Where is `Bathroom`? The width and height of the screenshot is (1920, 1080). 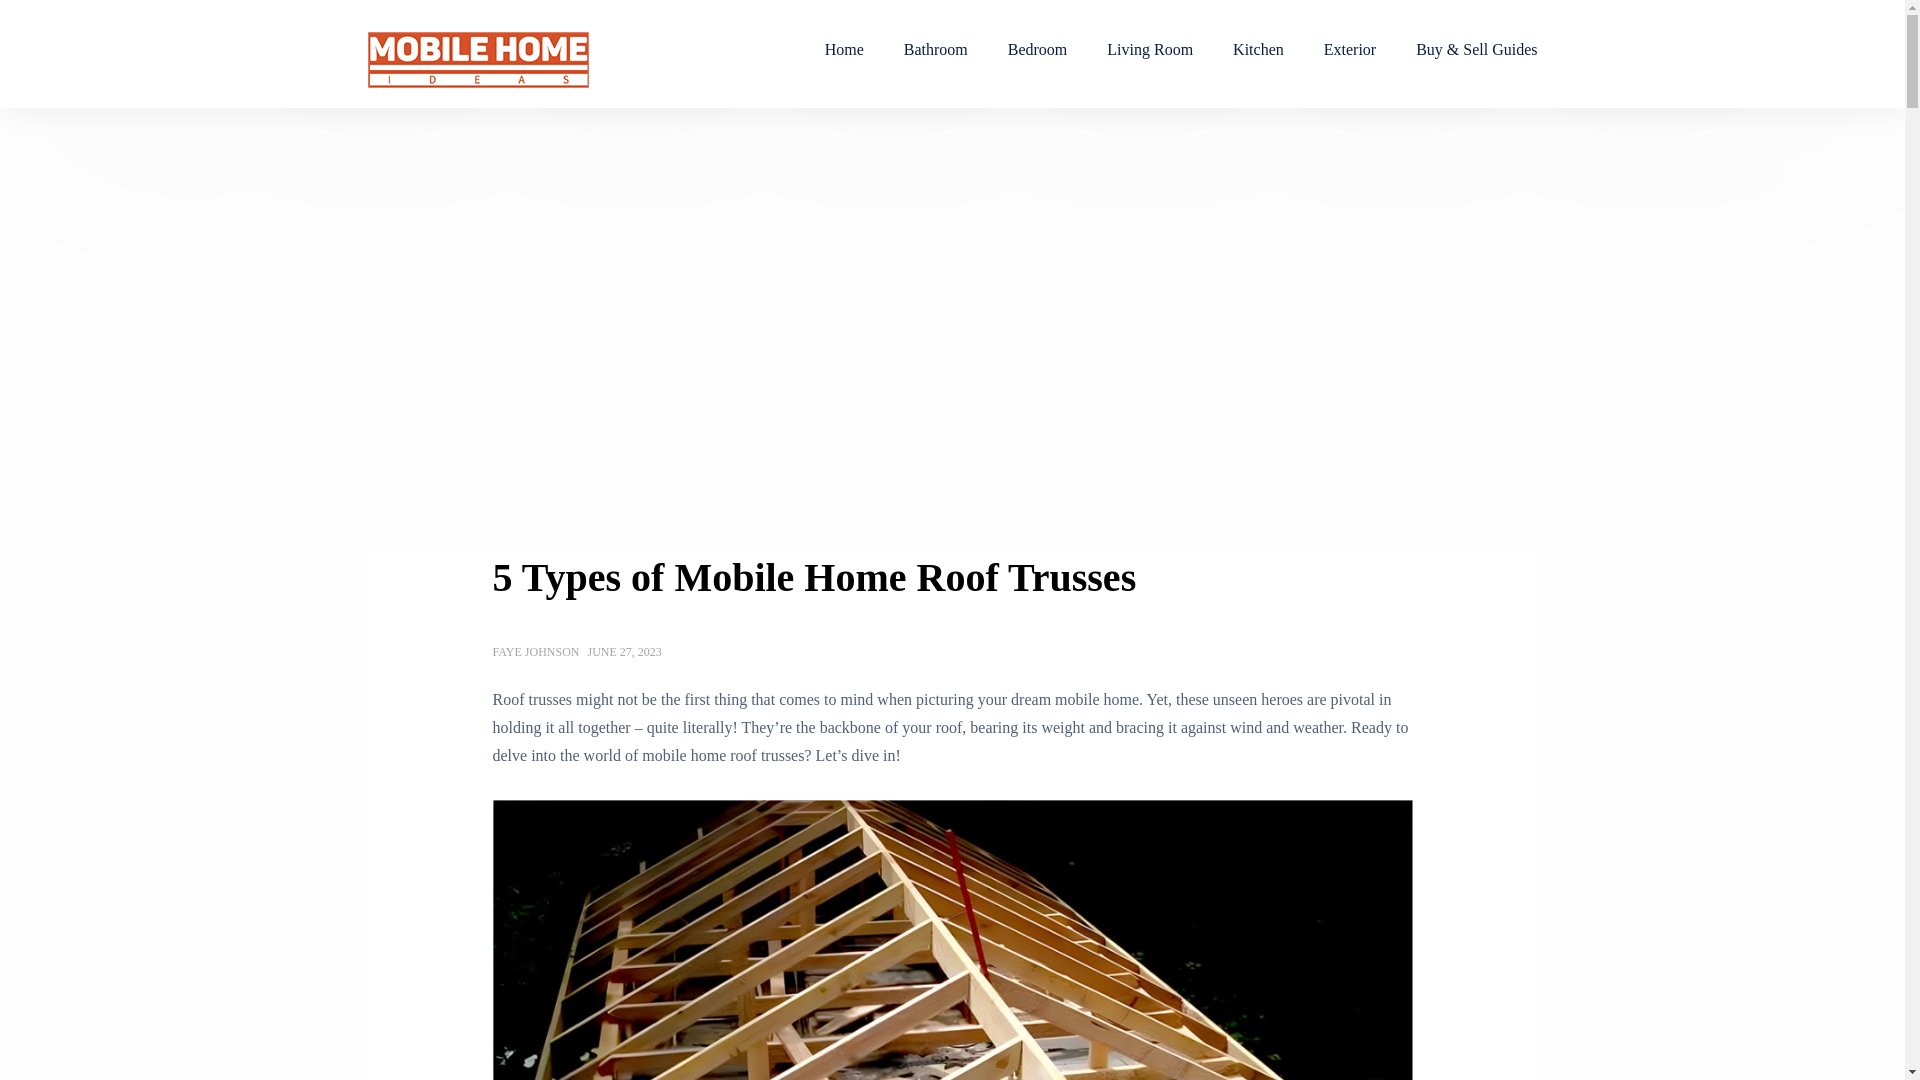
Bathroom is located at coordinates (936, 50).